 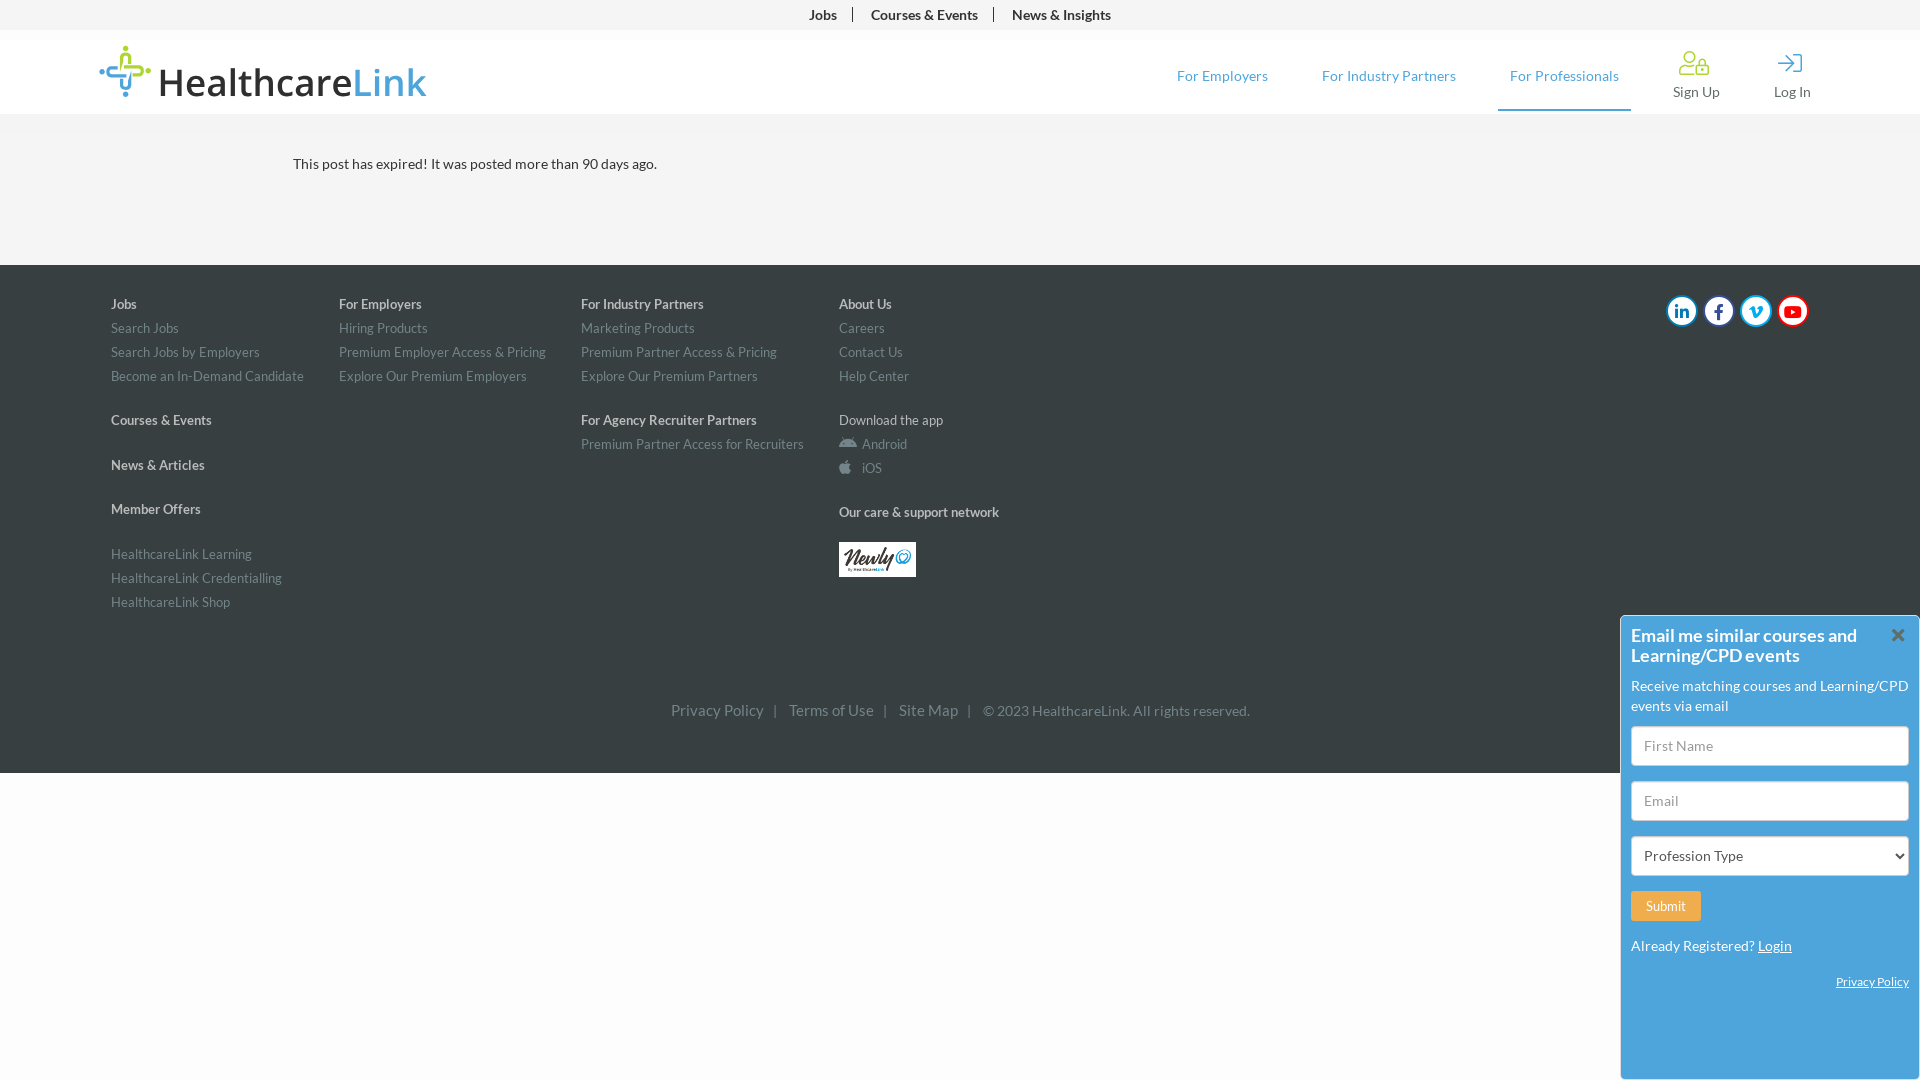 What do you see at coordinates (1389, 77) in the screenshot?
I see `For Industry Partners` at bounding box center [1389, 77].